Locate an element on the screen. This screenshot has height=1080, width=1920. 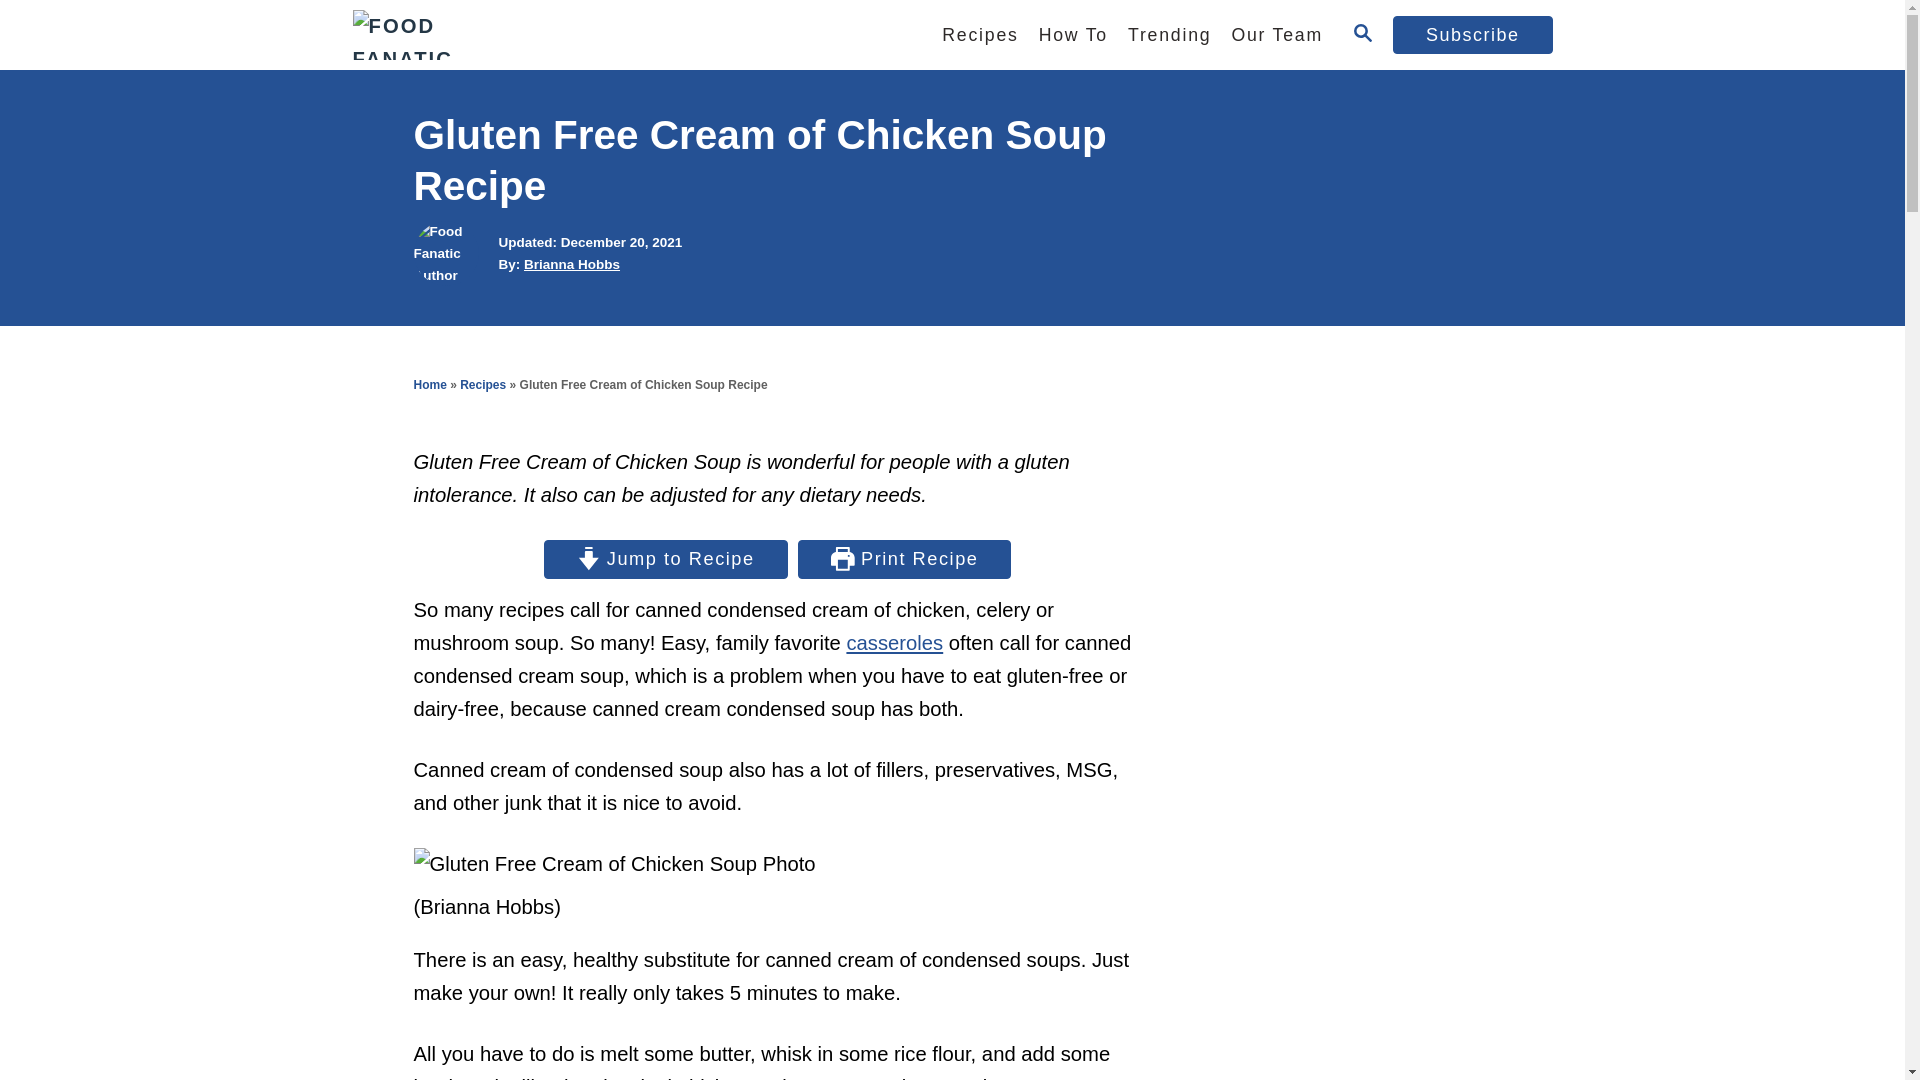
SEARCH is located at coordinates (1362, 34).